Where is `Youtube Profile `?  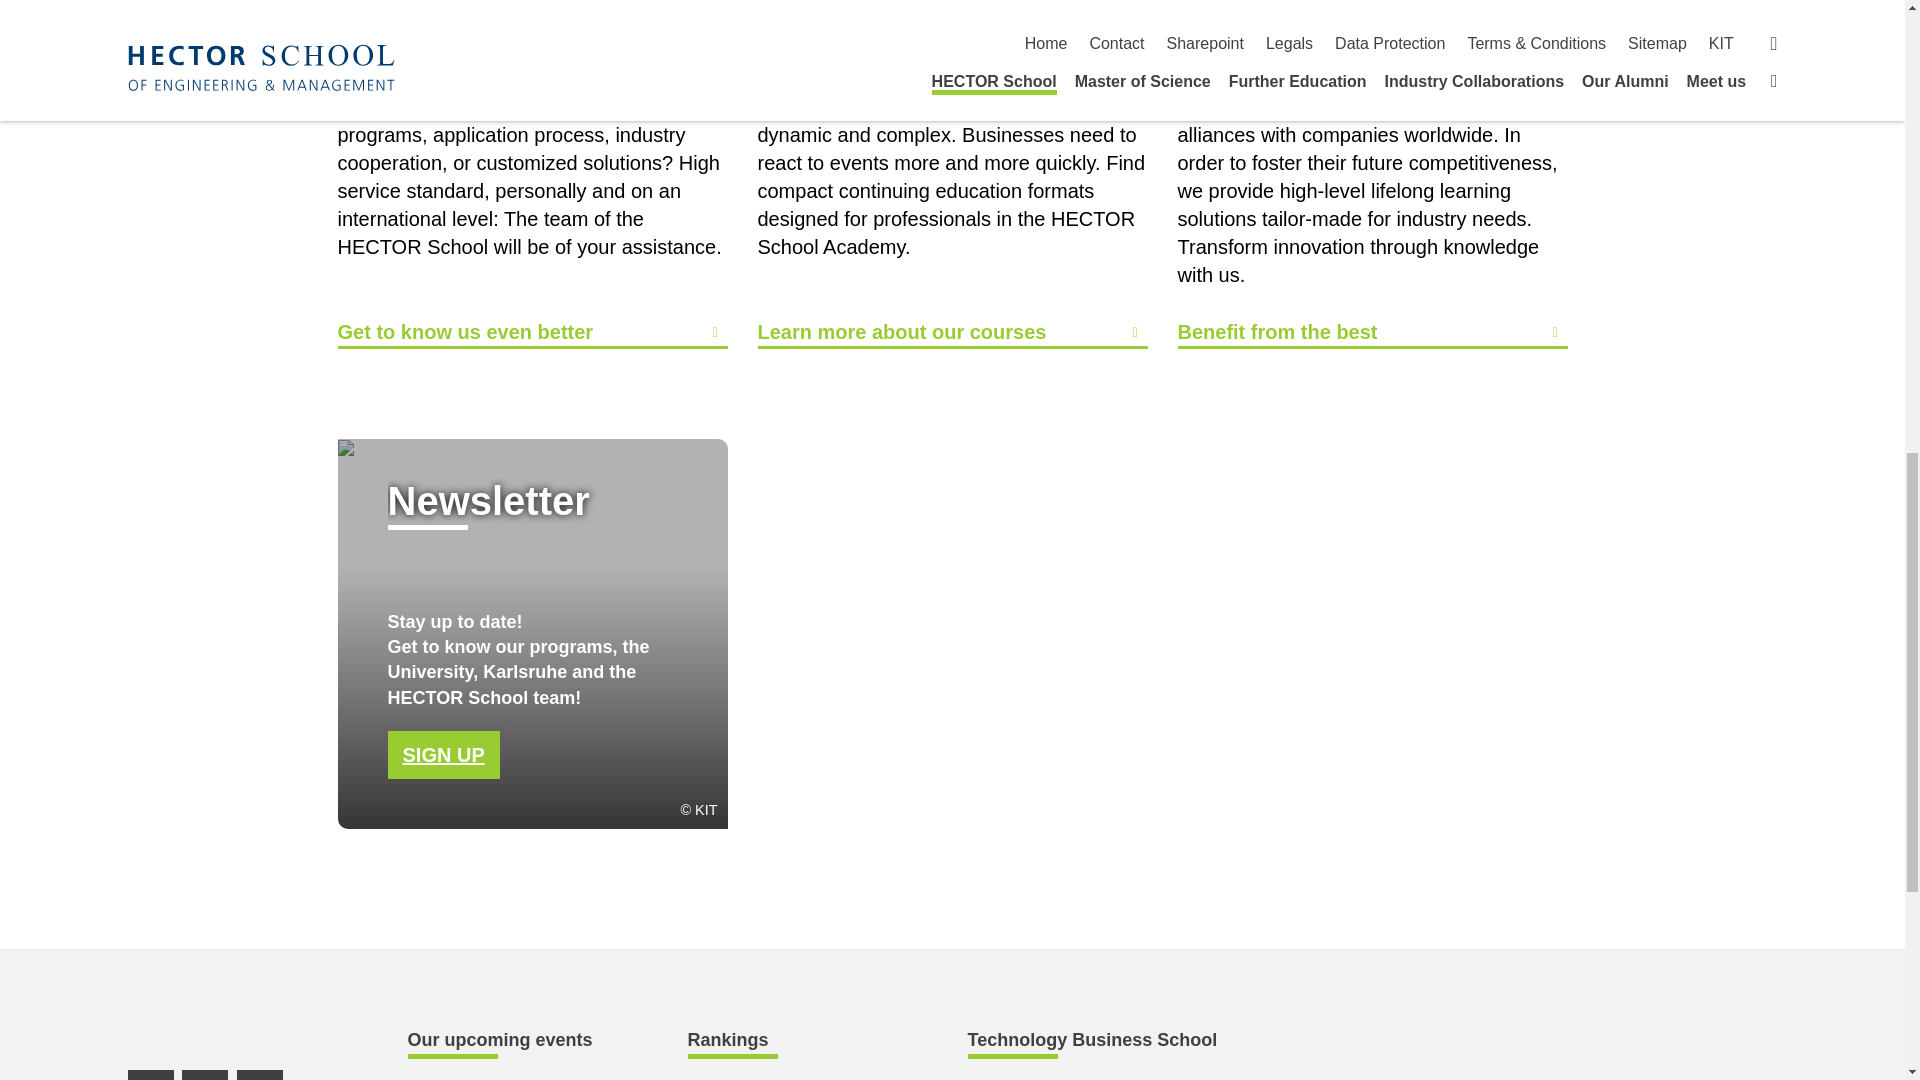 Youtube Profile  is located at coordinates (259, 1075).